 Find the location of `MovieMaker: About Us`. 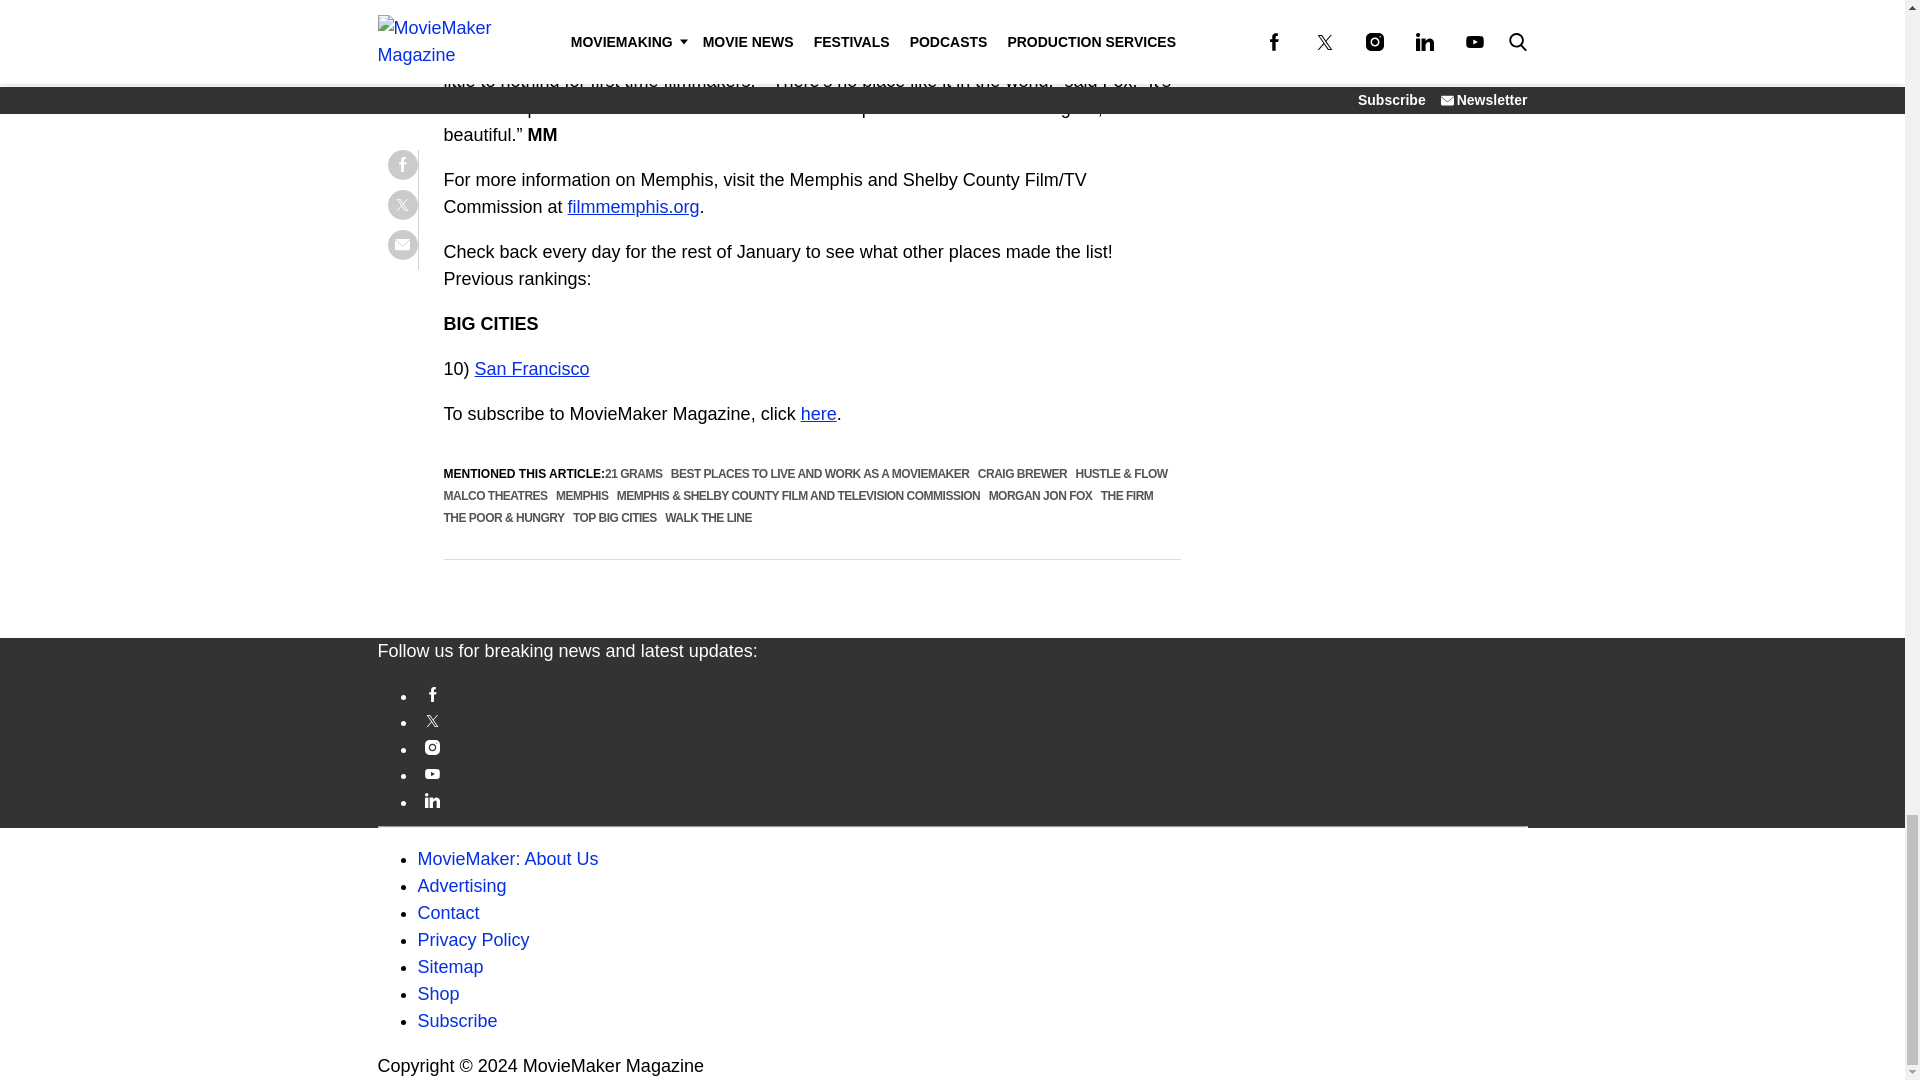

MovieMaker: About Us is located at coordinates (508, 858).